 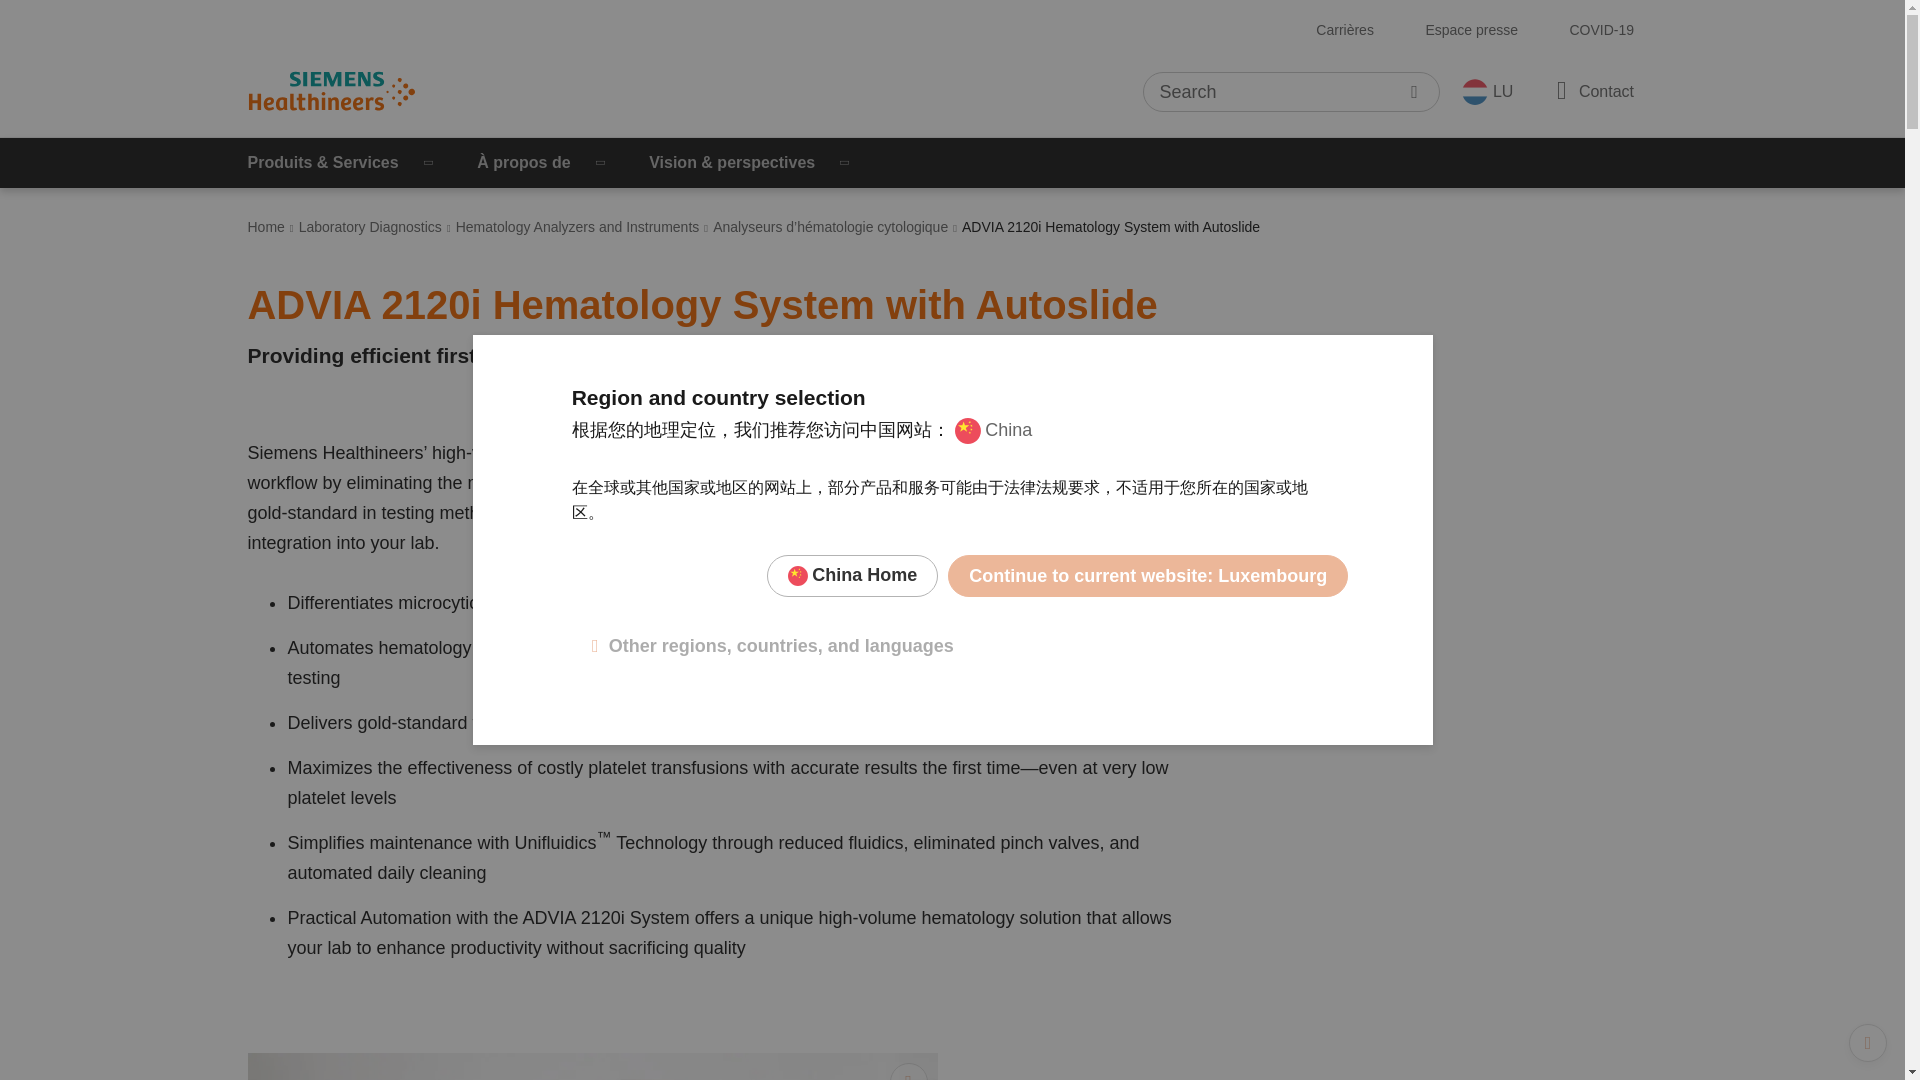 What do you see at coordinates (1472, 30) in the screenshot?
I see `Espace presse` at bounding box center [1472, 30].